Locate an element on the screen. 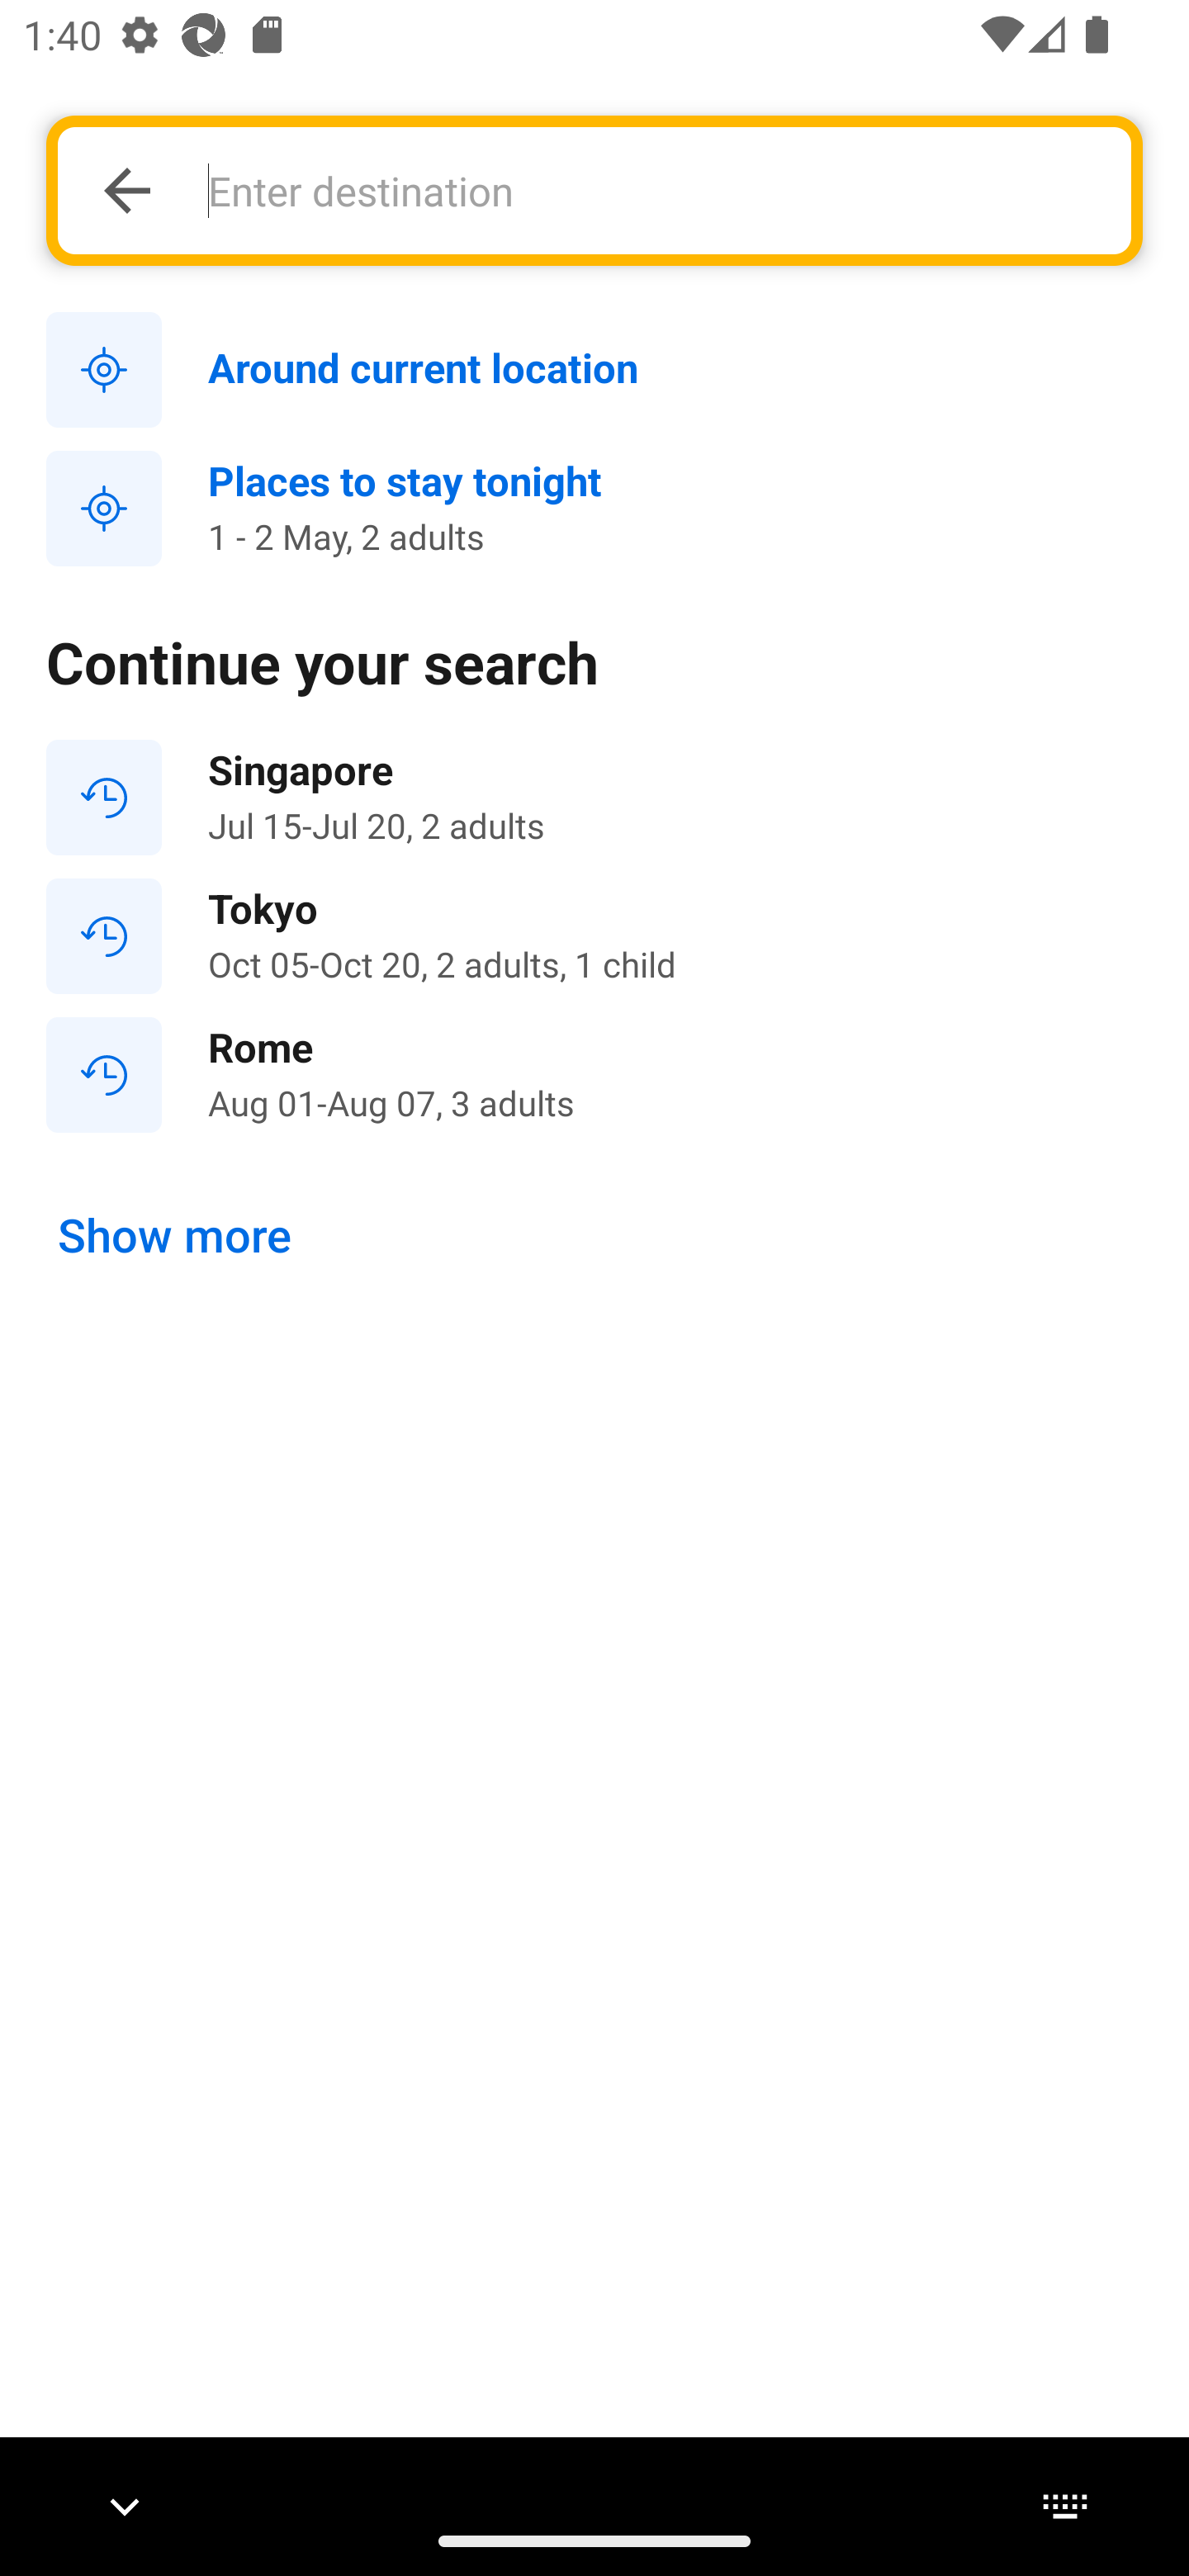  Around current location is located at coordinates (594, 371).